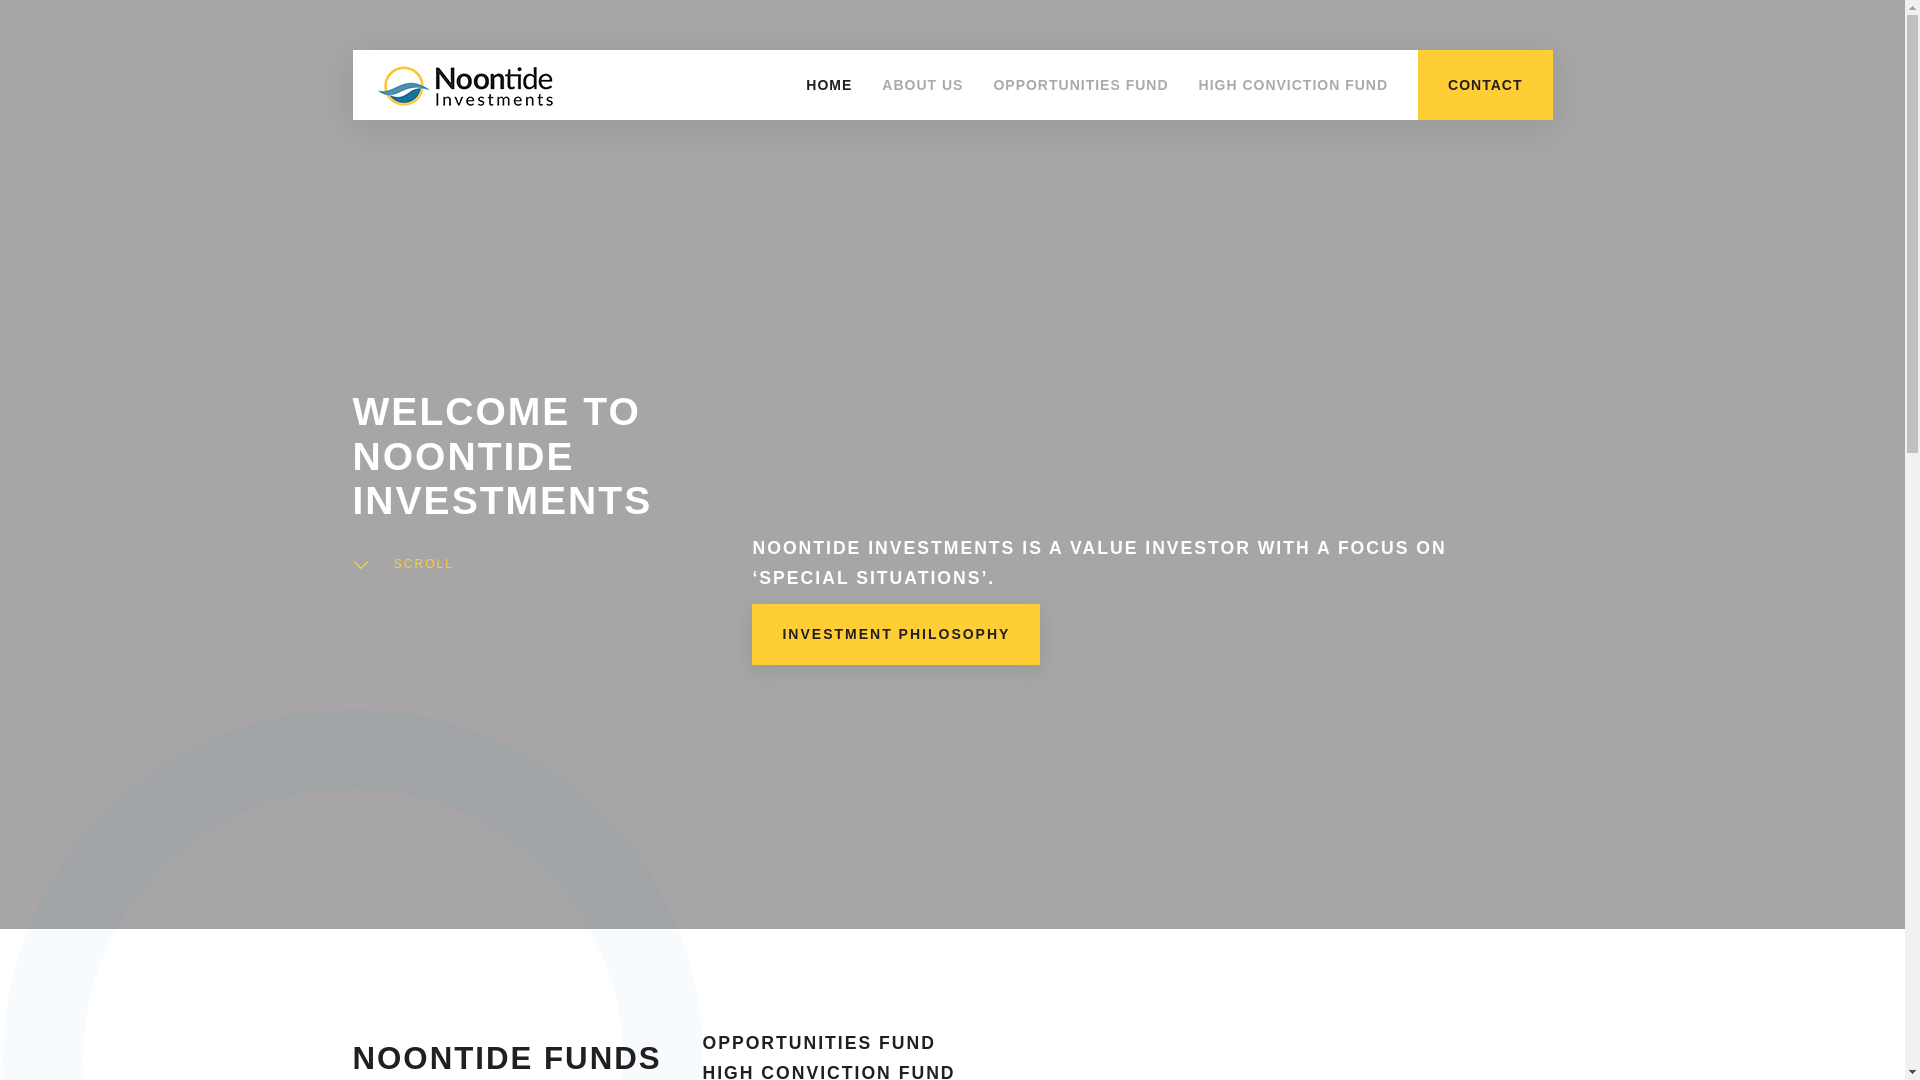 The width and height of the screenshot is (1920, 1080). I want to click on HIGH CONVICTION FUND, so click(1294, 85).